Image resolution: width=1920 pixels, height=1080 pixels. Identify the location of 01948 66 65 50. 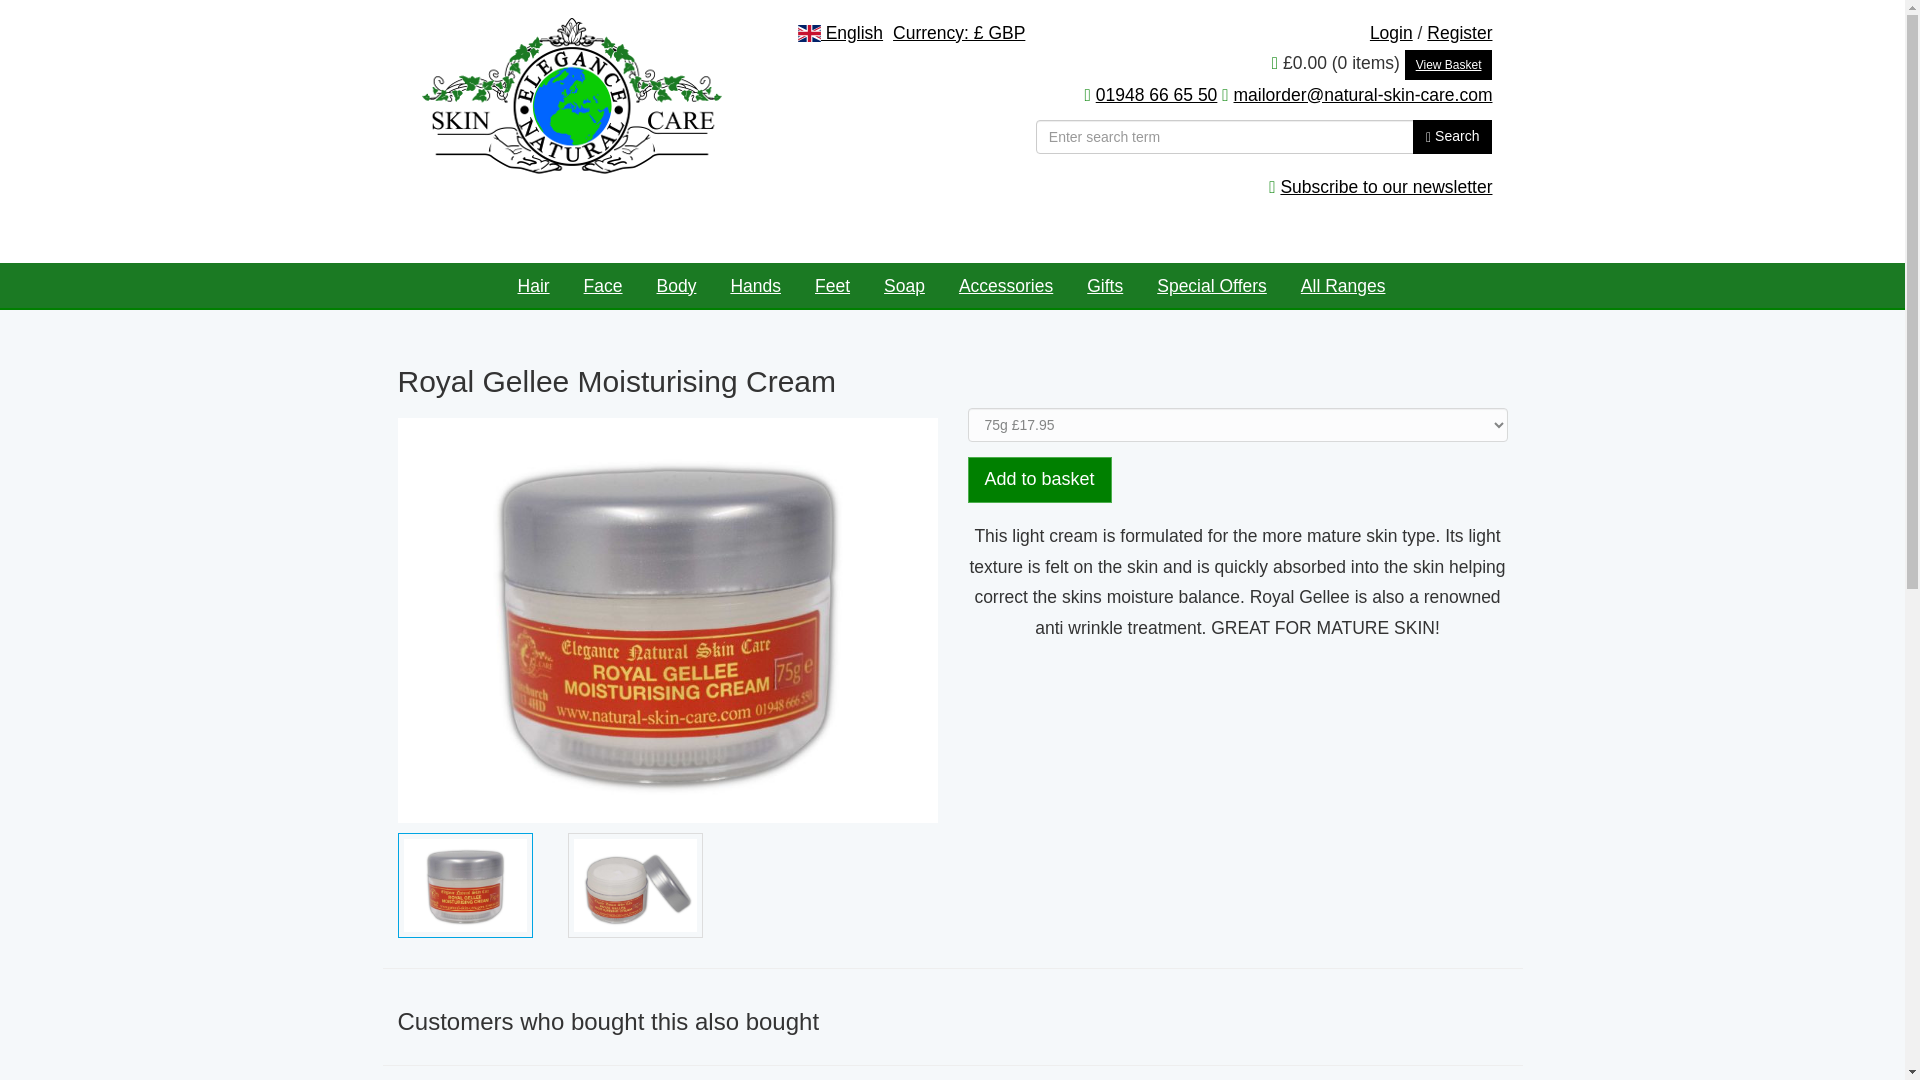
(1156, 94).